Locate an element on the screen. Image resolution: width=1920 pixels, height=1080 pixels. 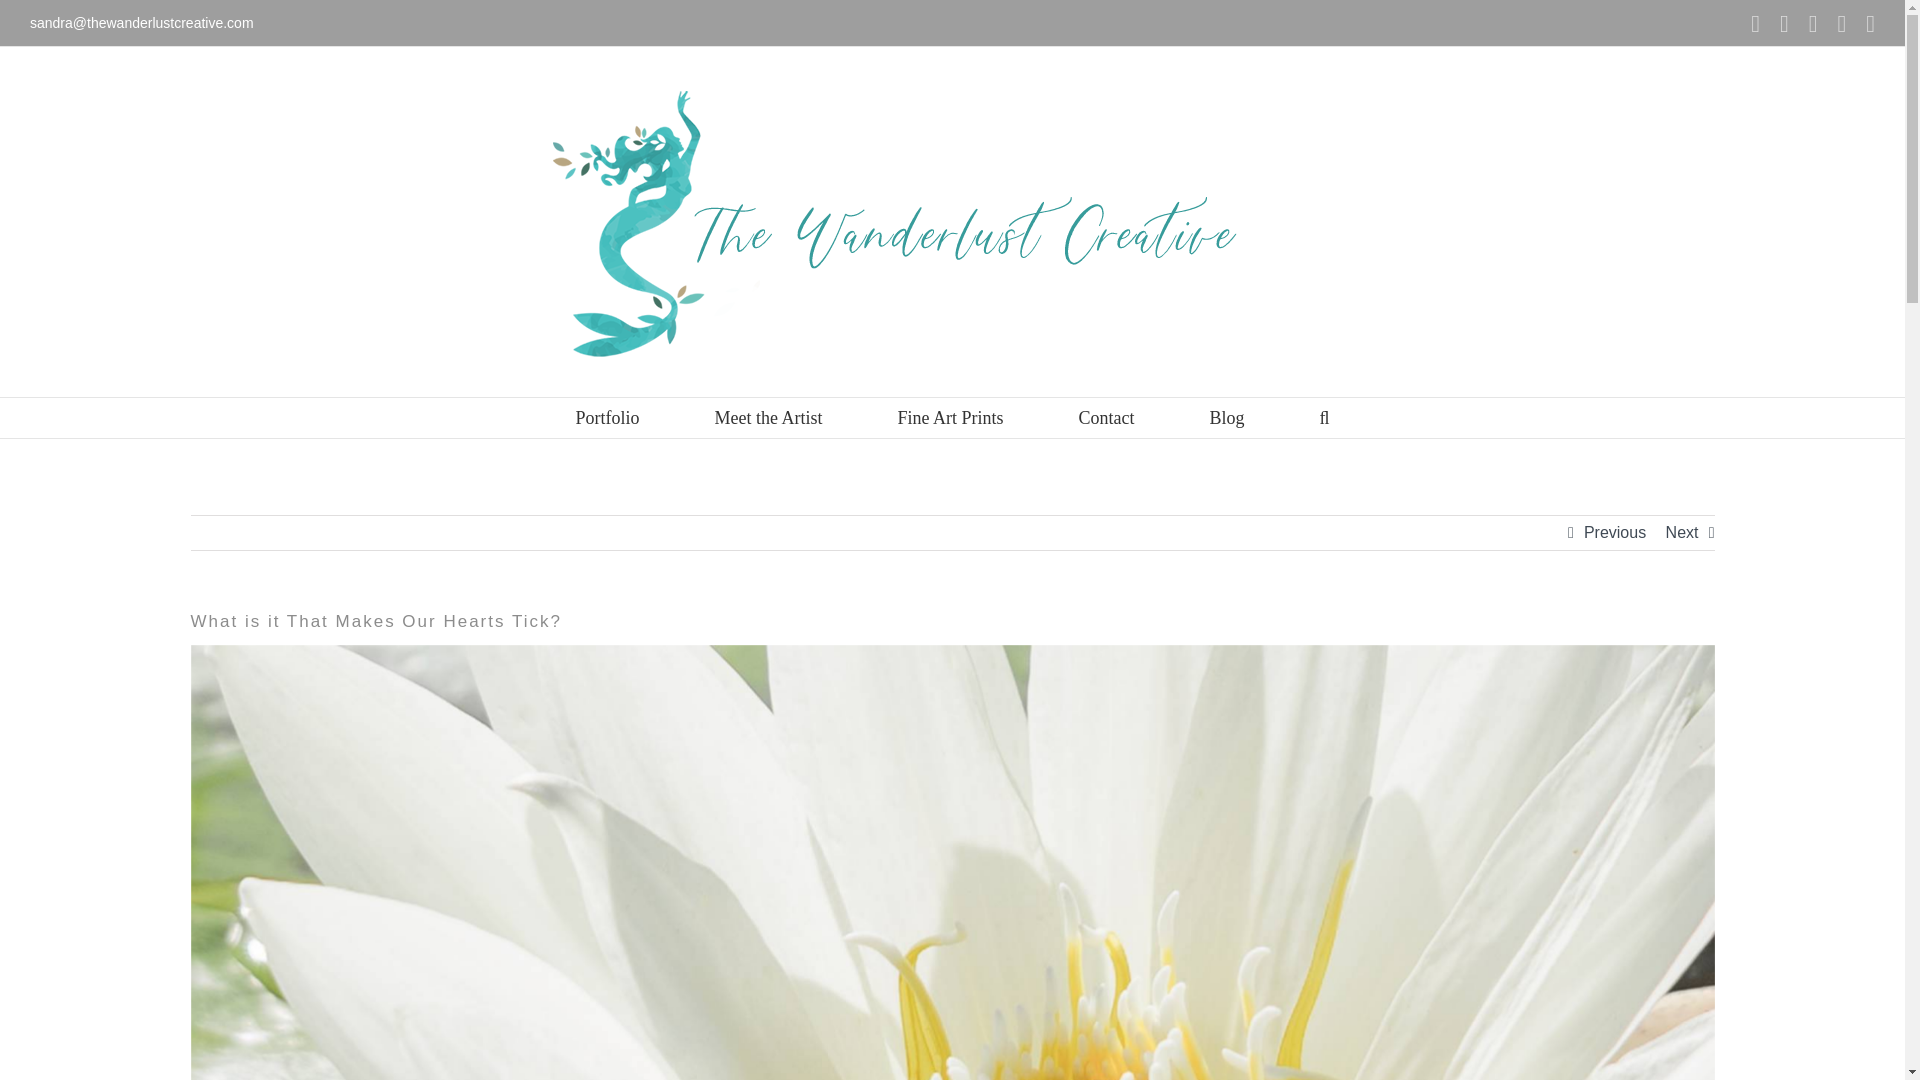
Meet the Artist is located at coordinates (768, 418).